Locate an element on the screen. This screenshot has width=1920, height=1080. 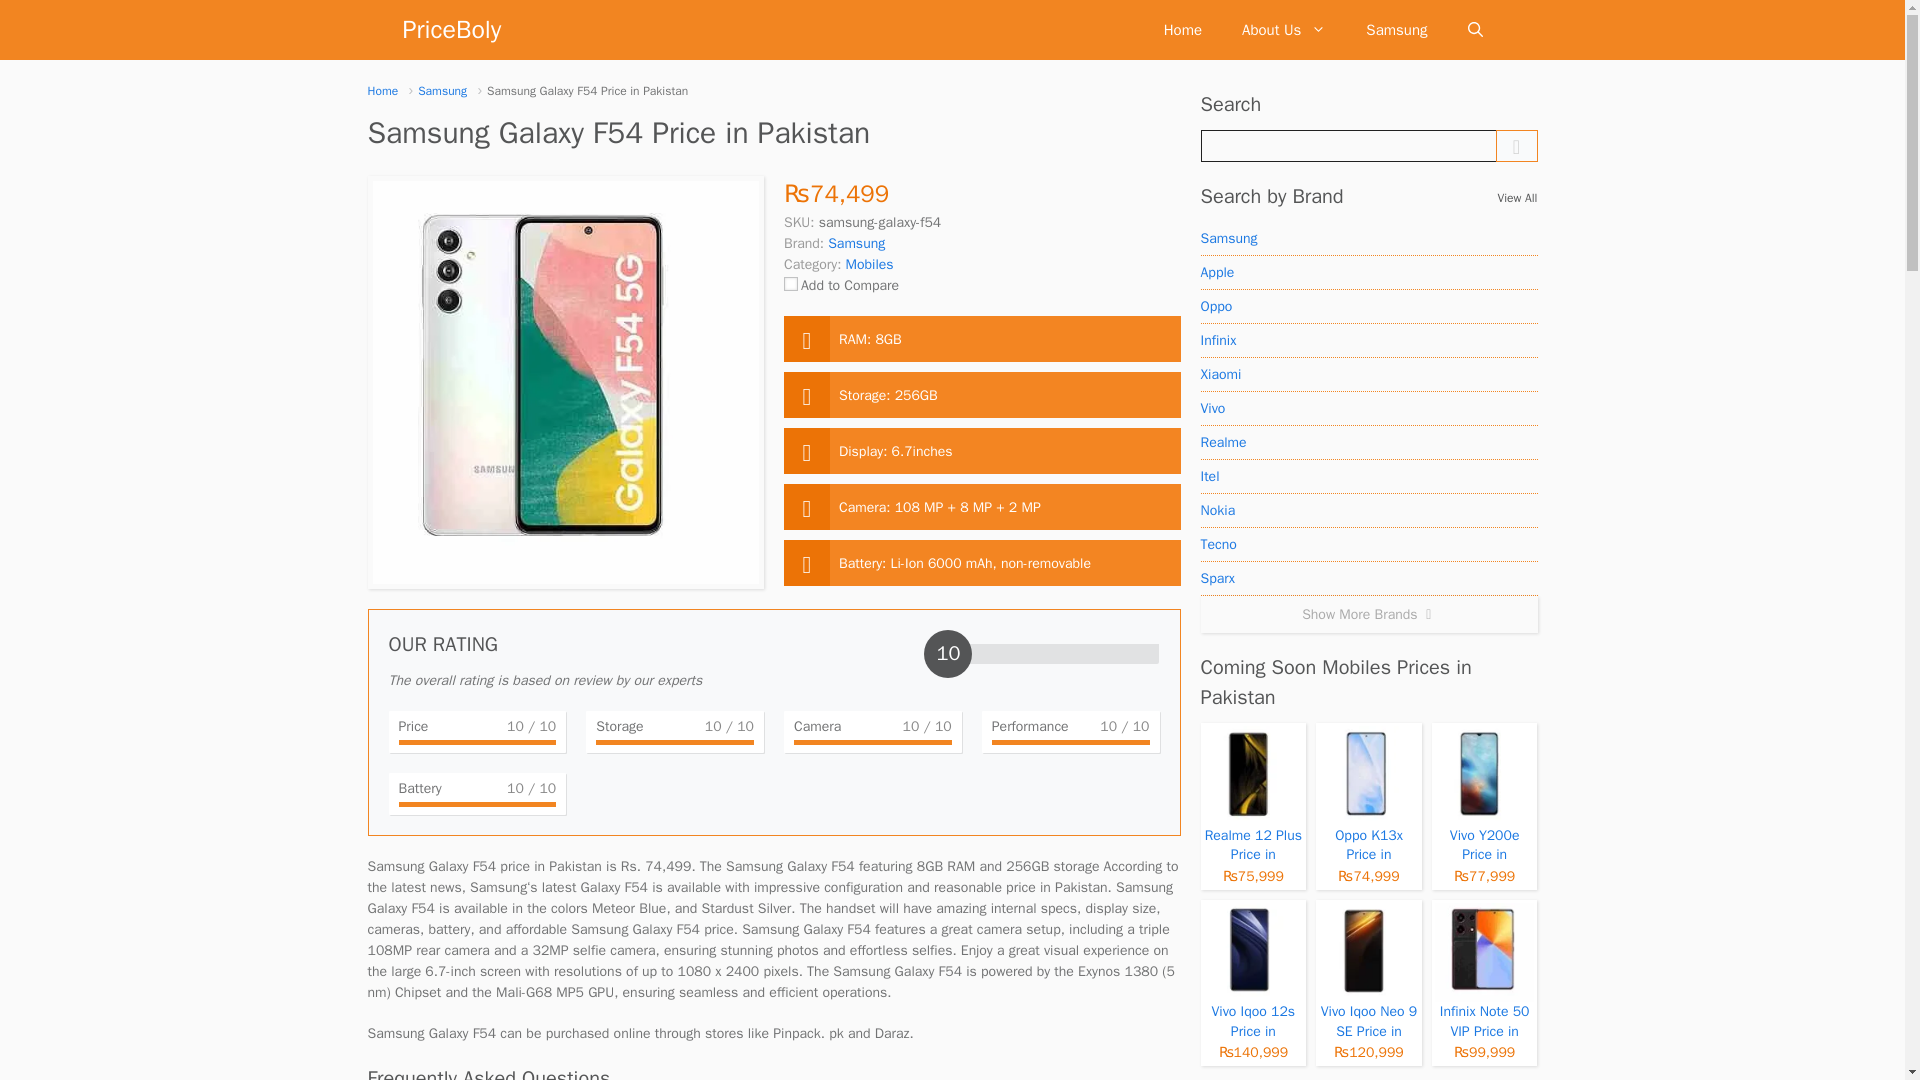
PriceBoly is located at coordinates (451, 30).